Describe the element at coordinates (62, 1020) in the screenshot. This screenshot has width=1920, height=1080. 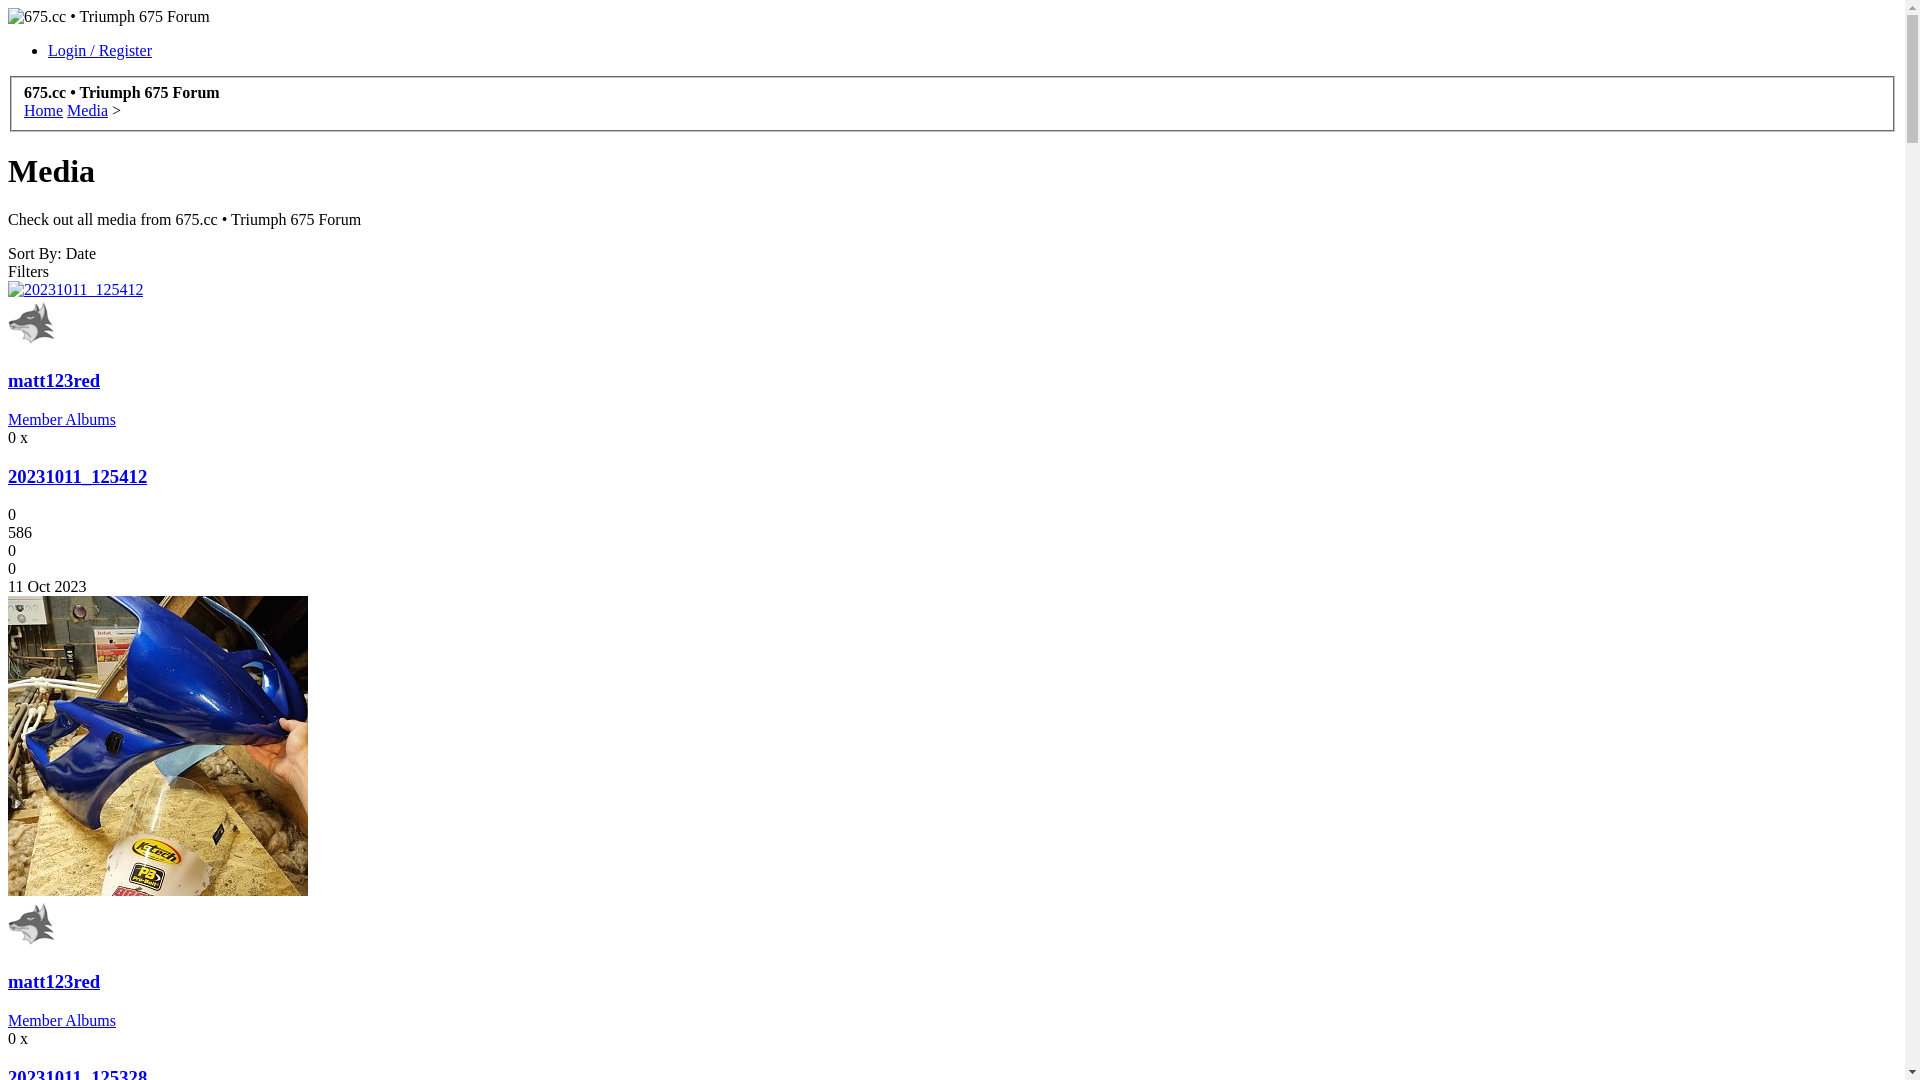
I see `Member Albums` at that location.